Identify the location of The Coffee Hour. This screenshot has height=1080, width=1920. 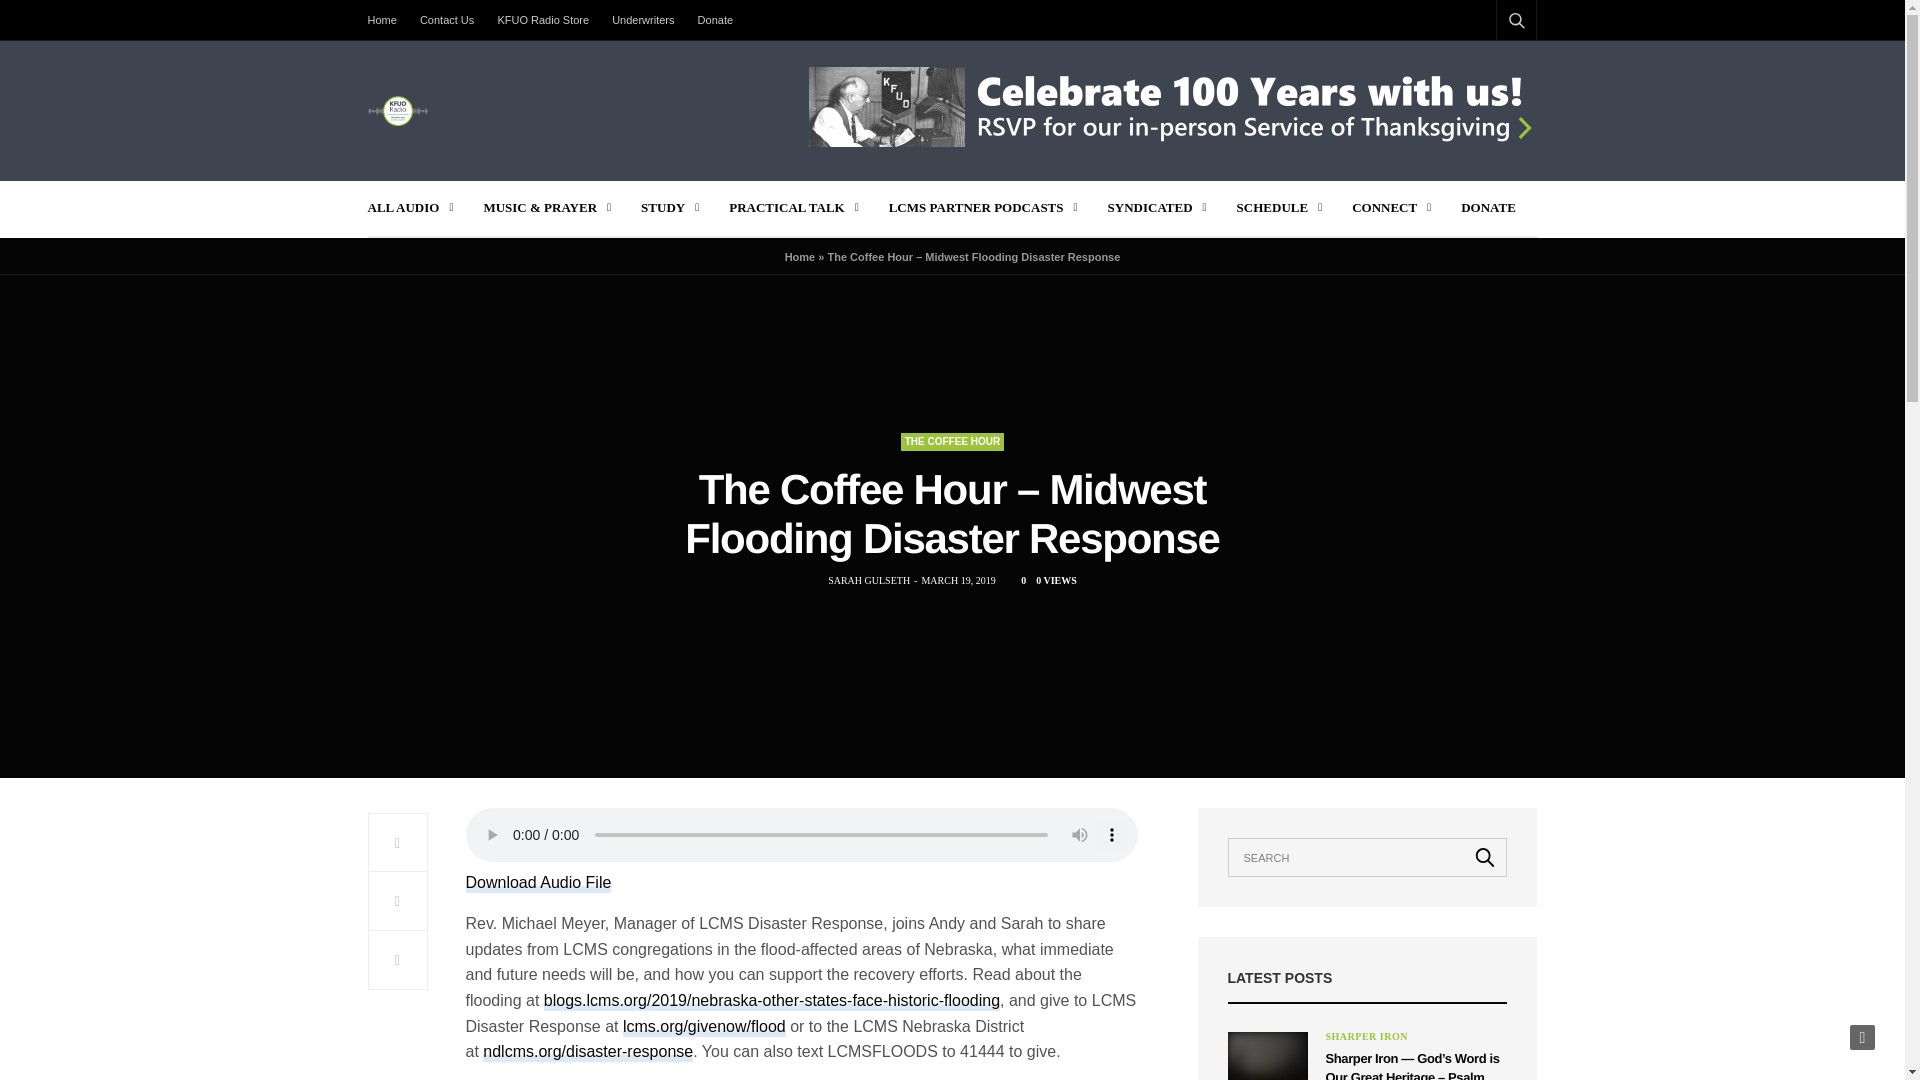
(952, 442).